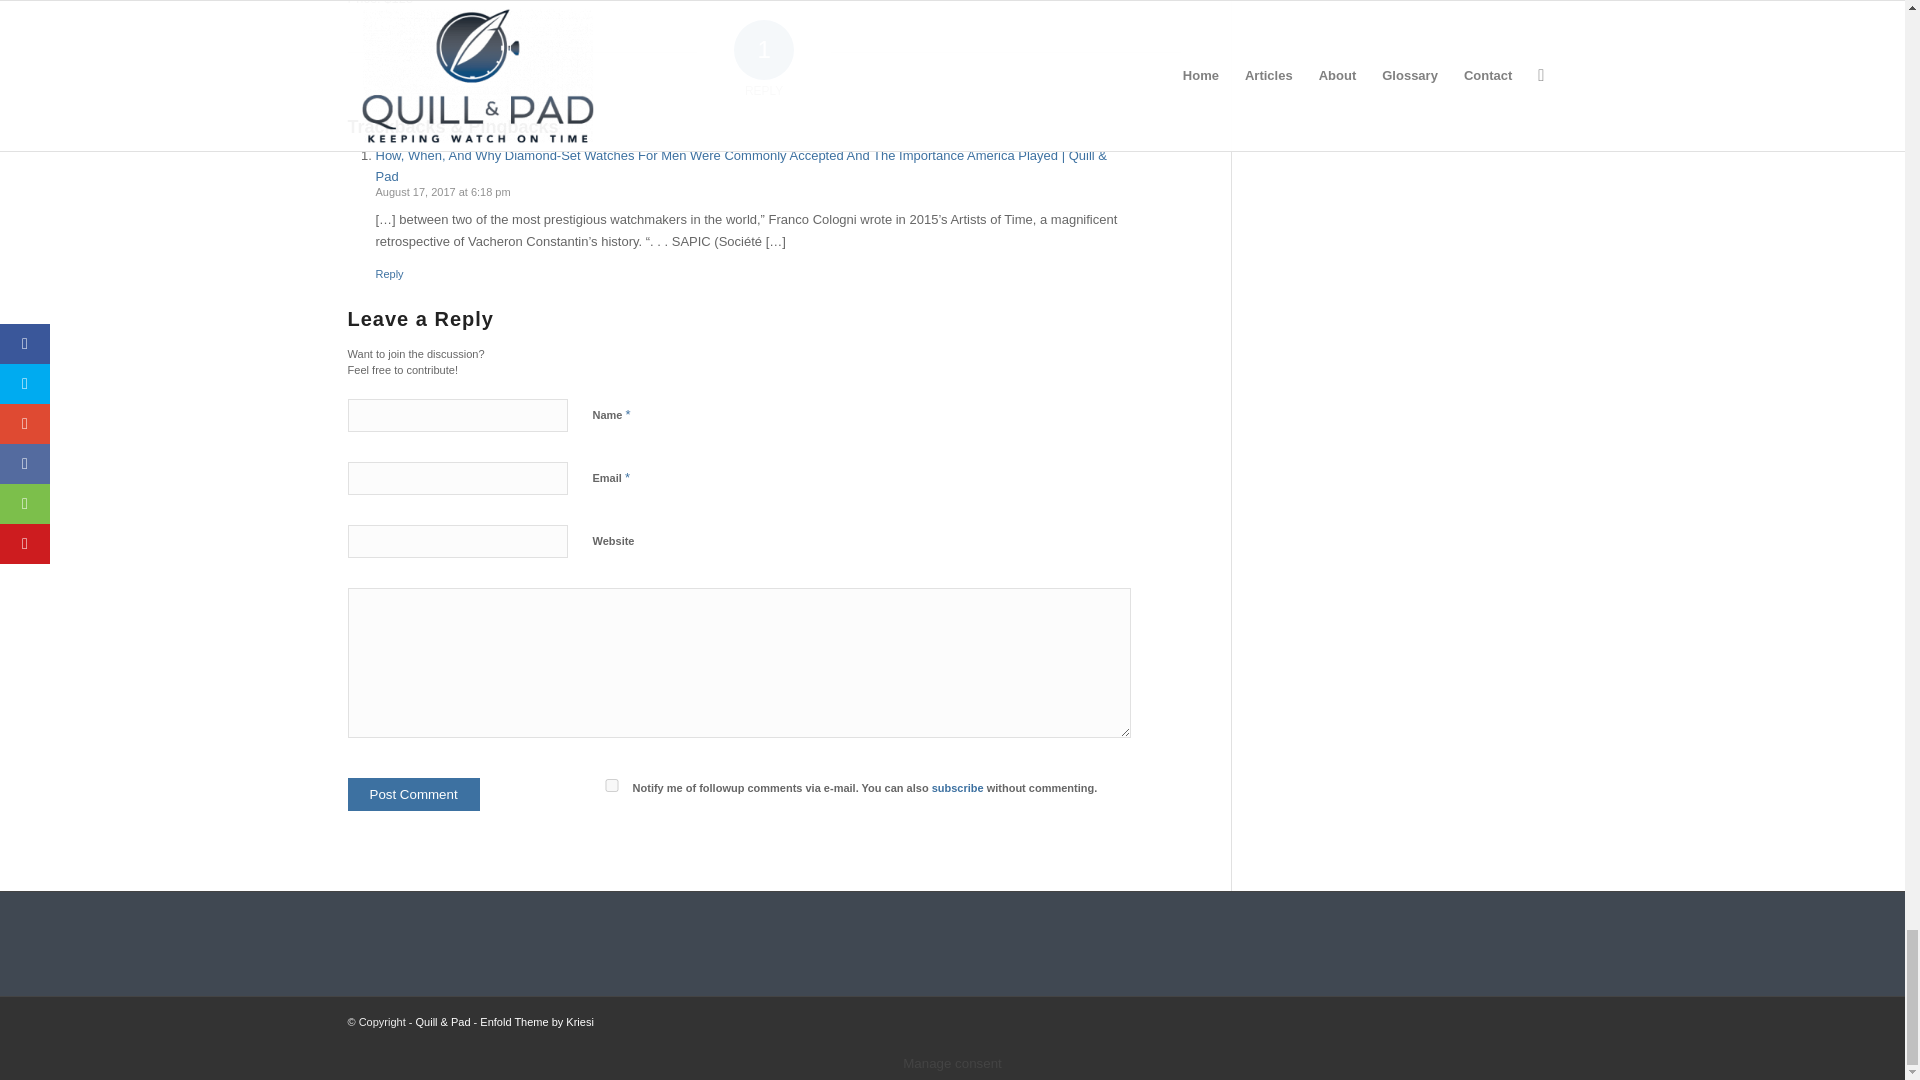 Image resolution: width=1920 pixels, height=1080 pixels. What do you see at coordinates (957, 787) in the screenshot?
I see `subscribe` at bounding box center [957, 787].